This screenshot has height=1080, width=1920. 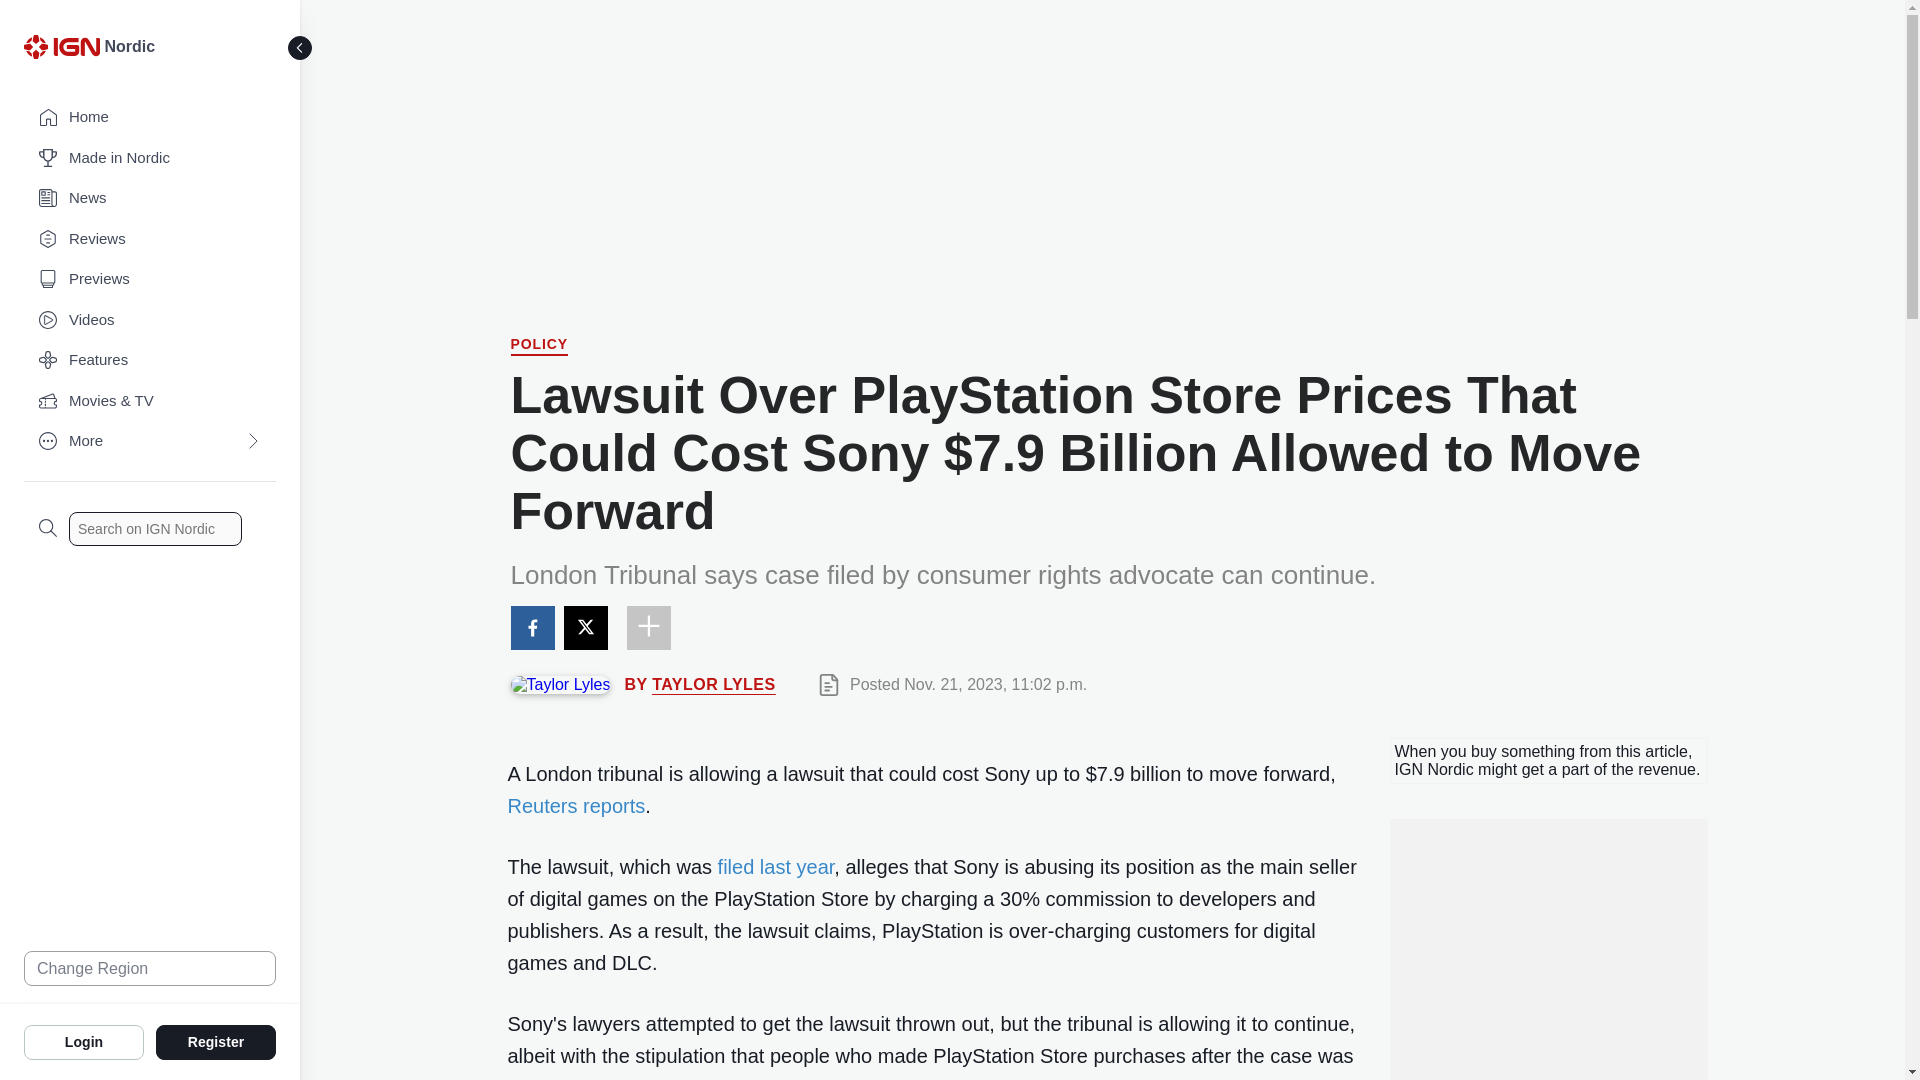 What do you see at coordinates (150, 442) in the screenshot?
I see `More` at bounding box center [150, 442].